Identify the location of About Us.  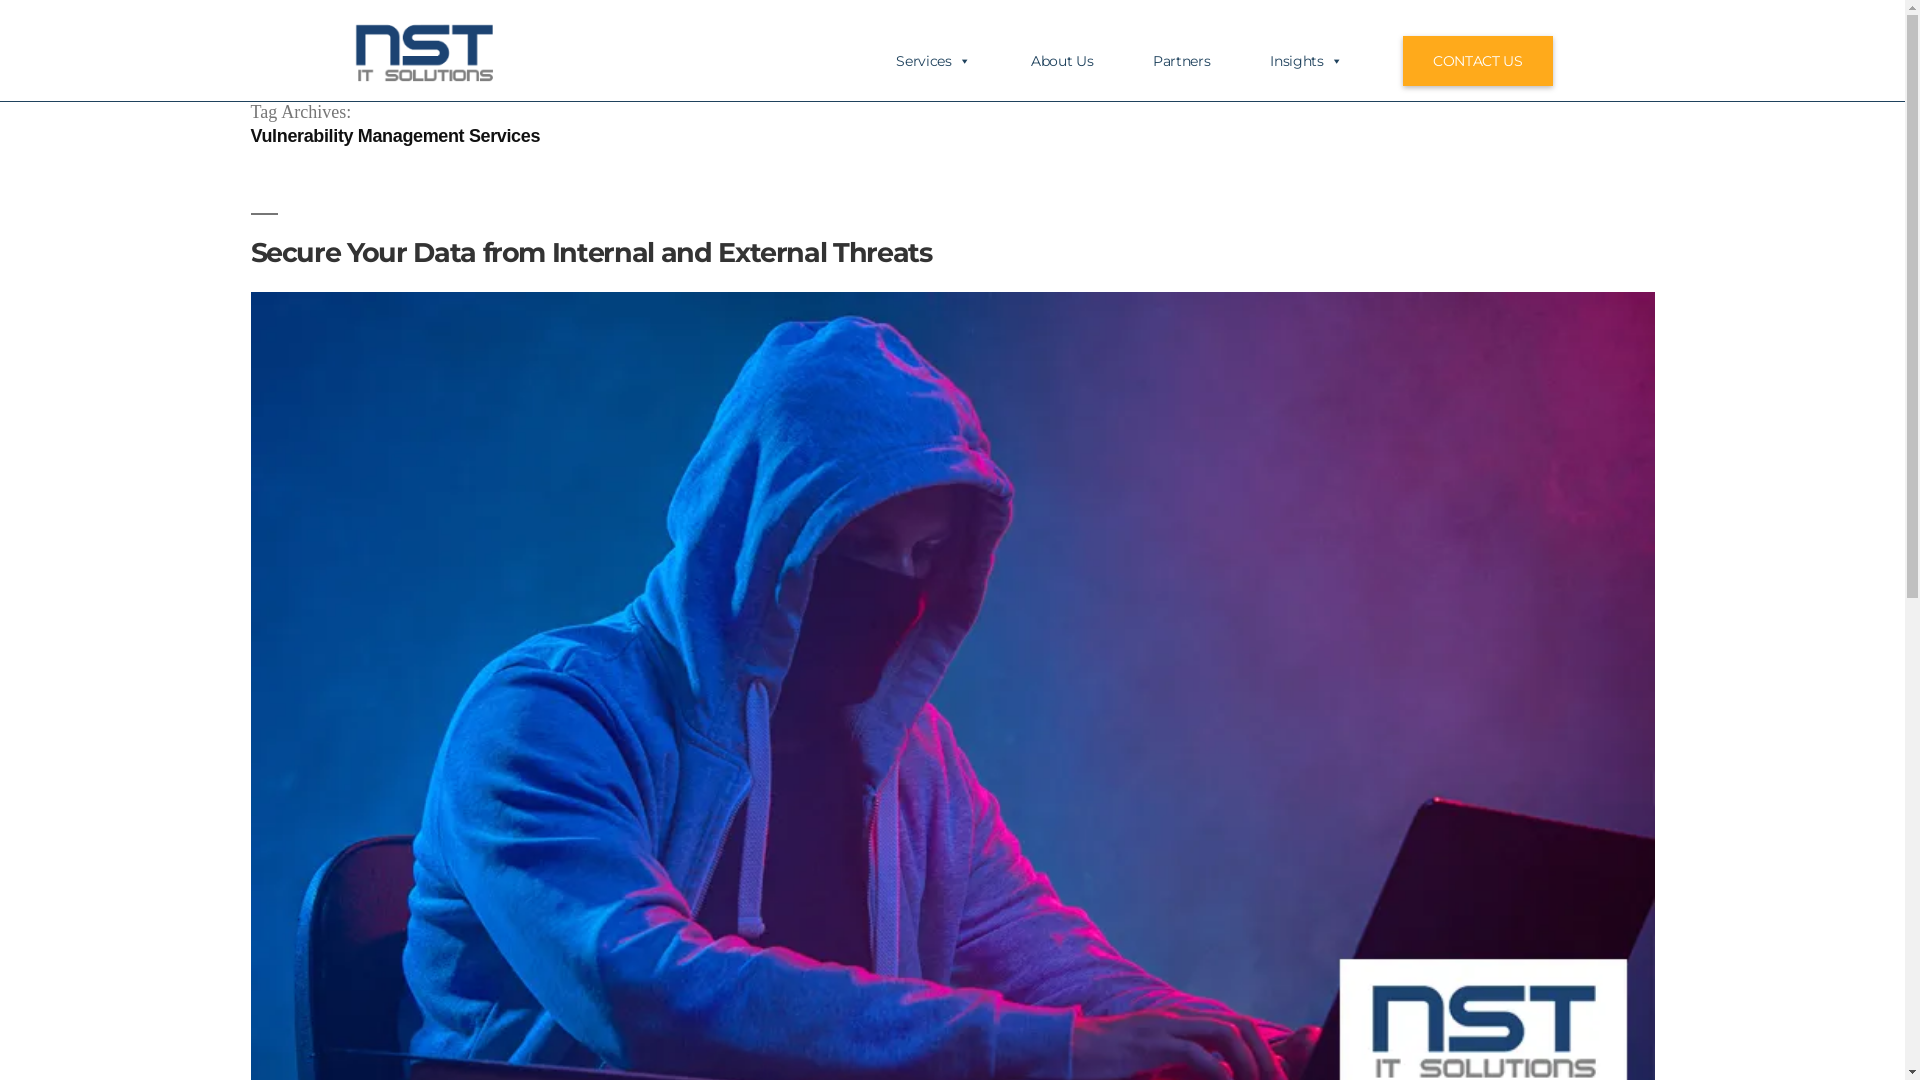
(1092, 61).